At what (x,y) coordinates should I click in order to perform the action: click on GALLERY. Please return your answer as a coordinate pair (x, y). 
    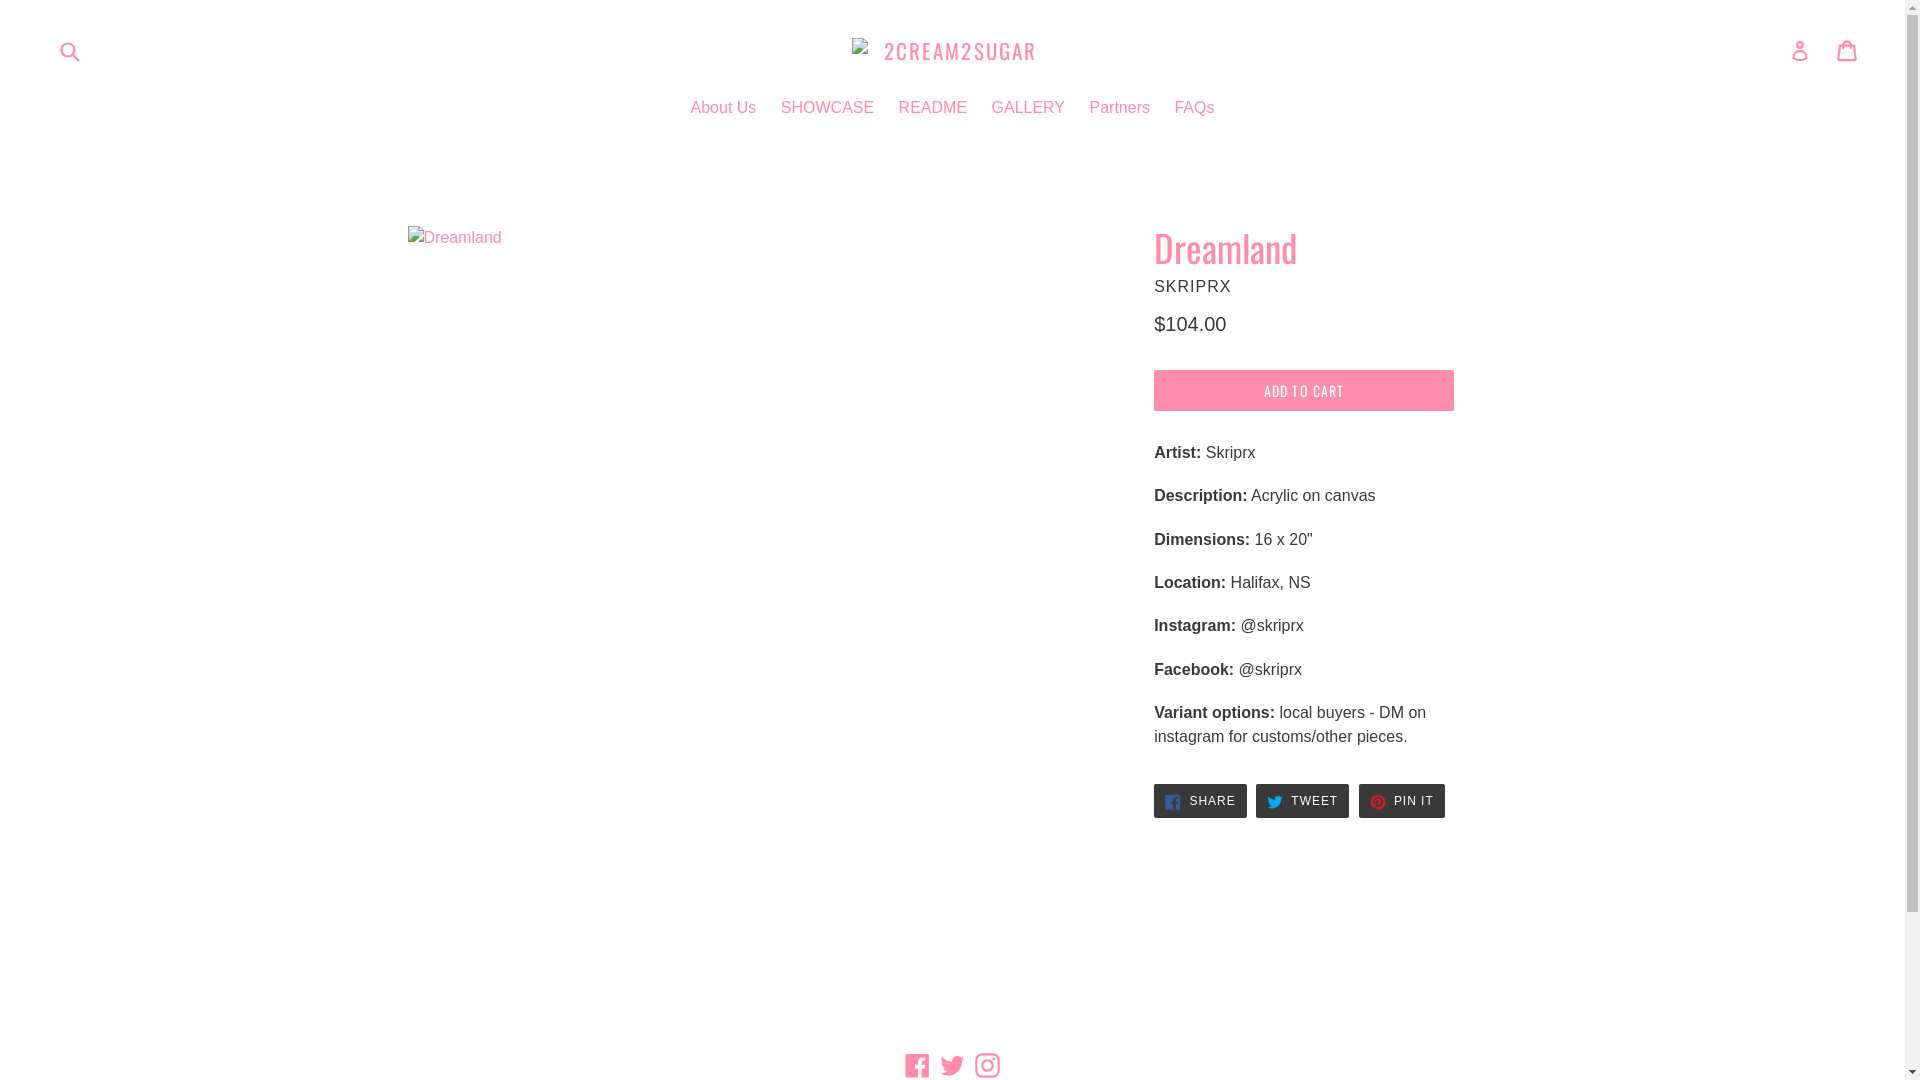
    Looking at the image, I should click on (1029, 110).